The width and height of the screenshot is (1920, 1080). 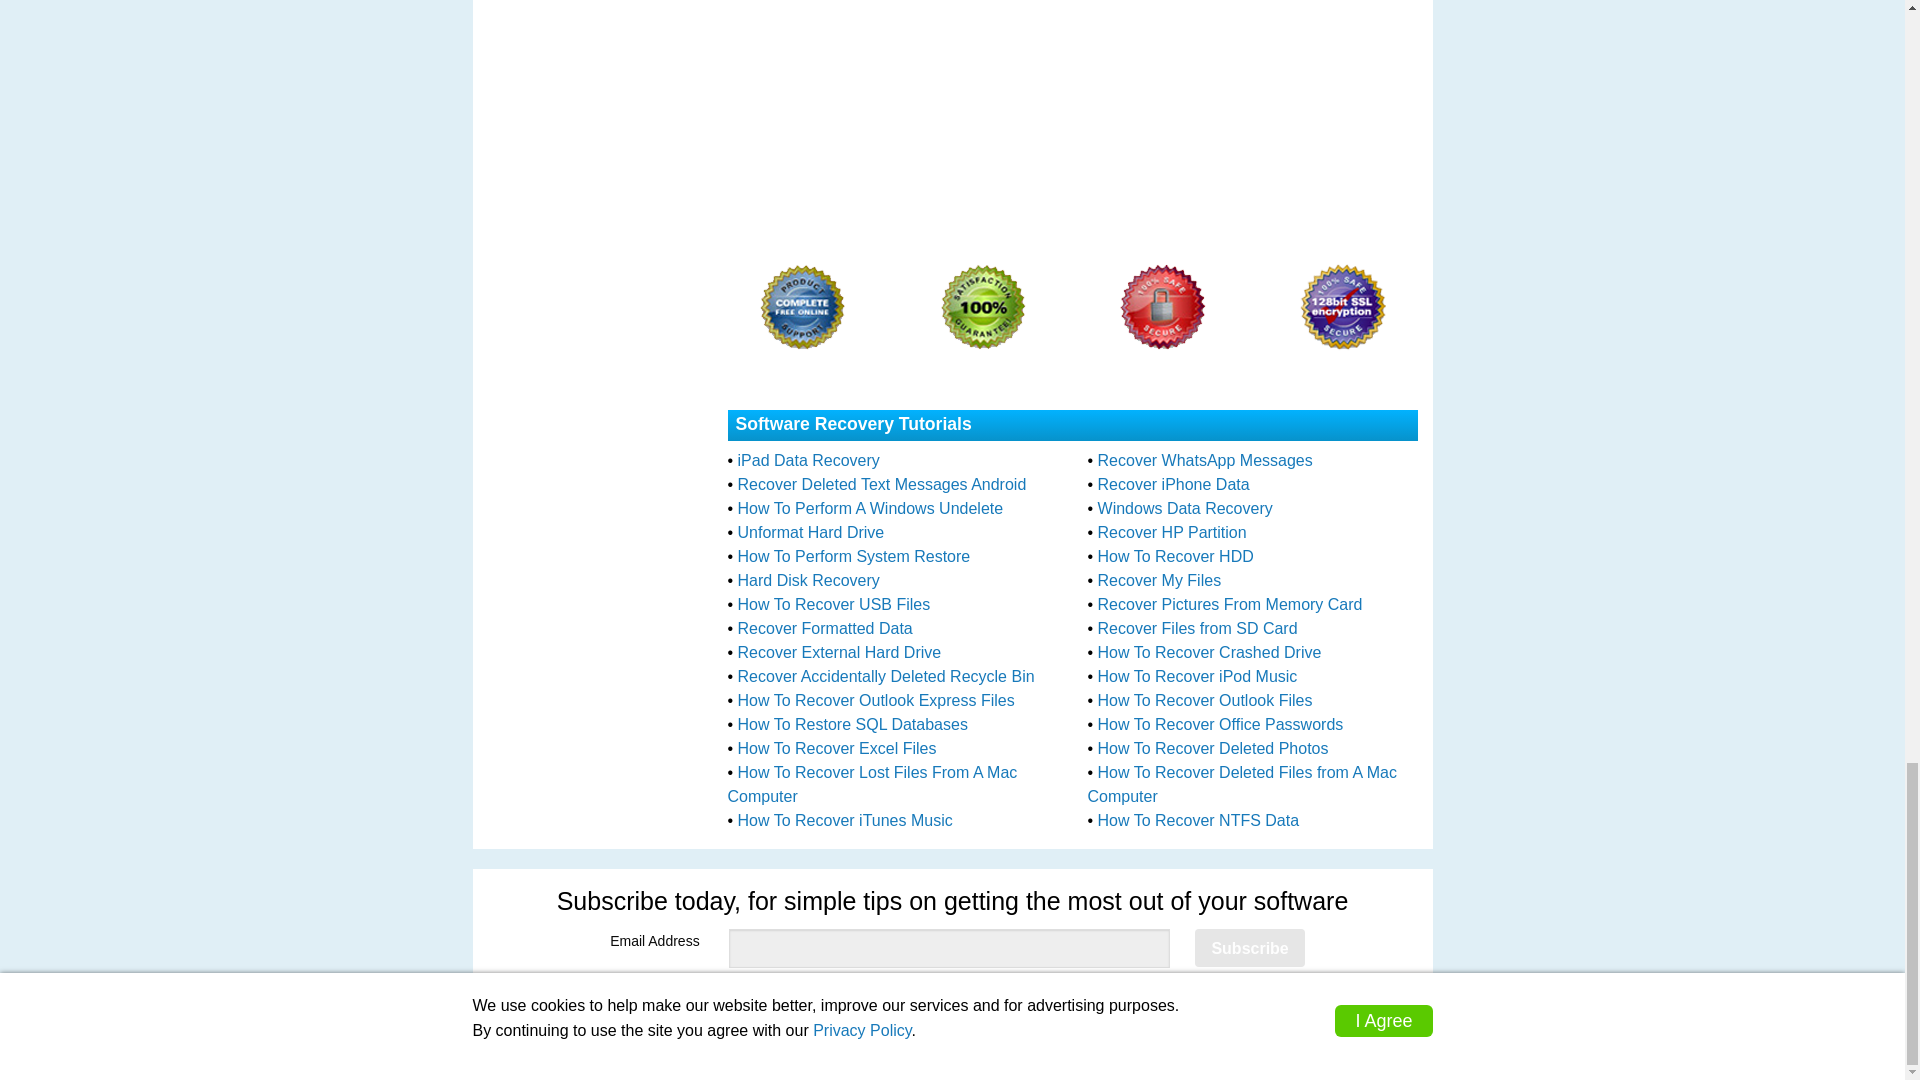 What do you see at coordinates (811, 532) in the screenshot?
I see `Unformat Hard Drive` at bounding box center [811, 532].